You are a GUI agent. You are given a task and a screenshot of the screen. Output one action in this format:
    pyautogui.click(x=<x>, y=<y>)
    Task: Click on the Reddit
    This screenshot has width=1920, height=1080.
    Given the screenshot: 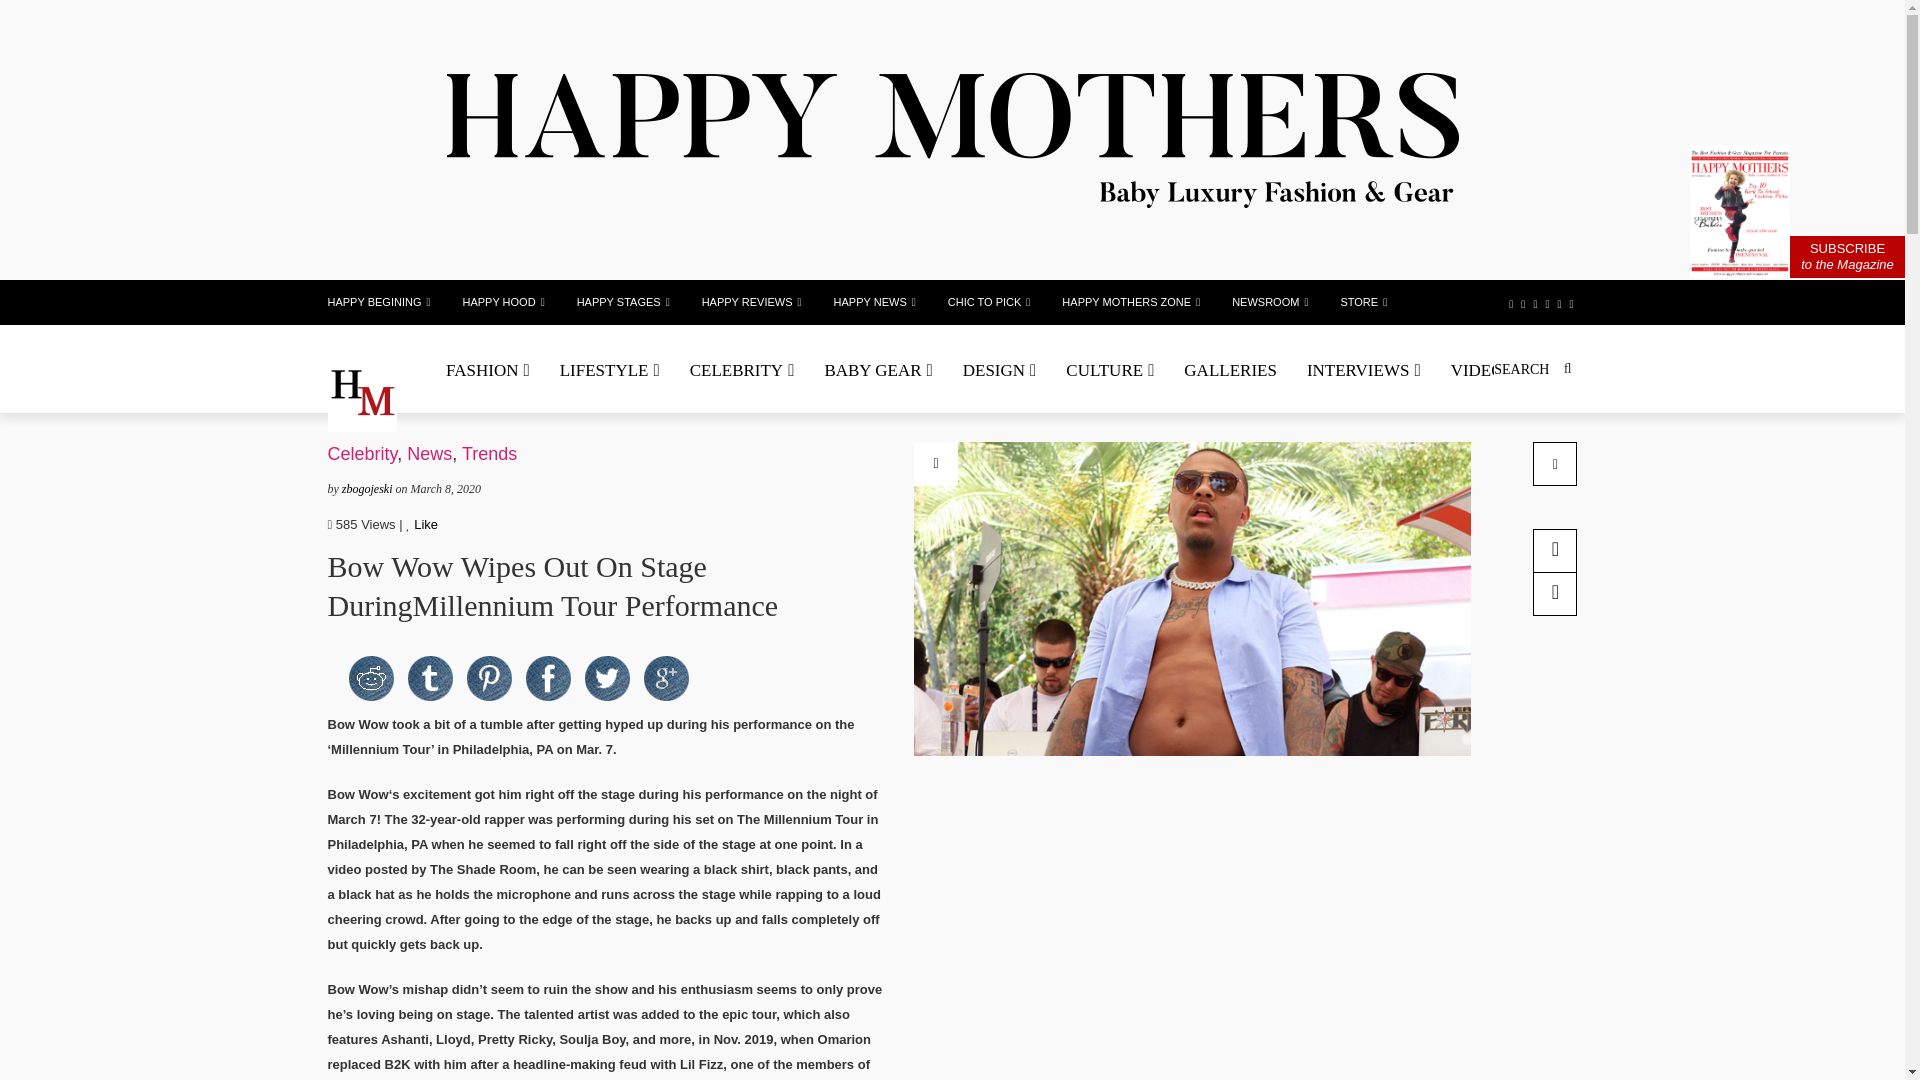 What is the action you would take?
    pyautogui.click(x=370, y=678)
    